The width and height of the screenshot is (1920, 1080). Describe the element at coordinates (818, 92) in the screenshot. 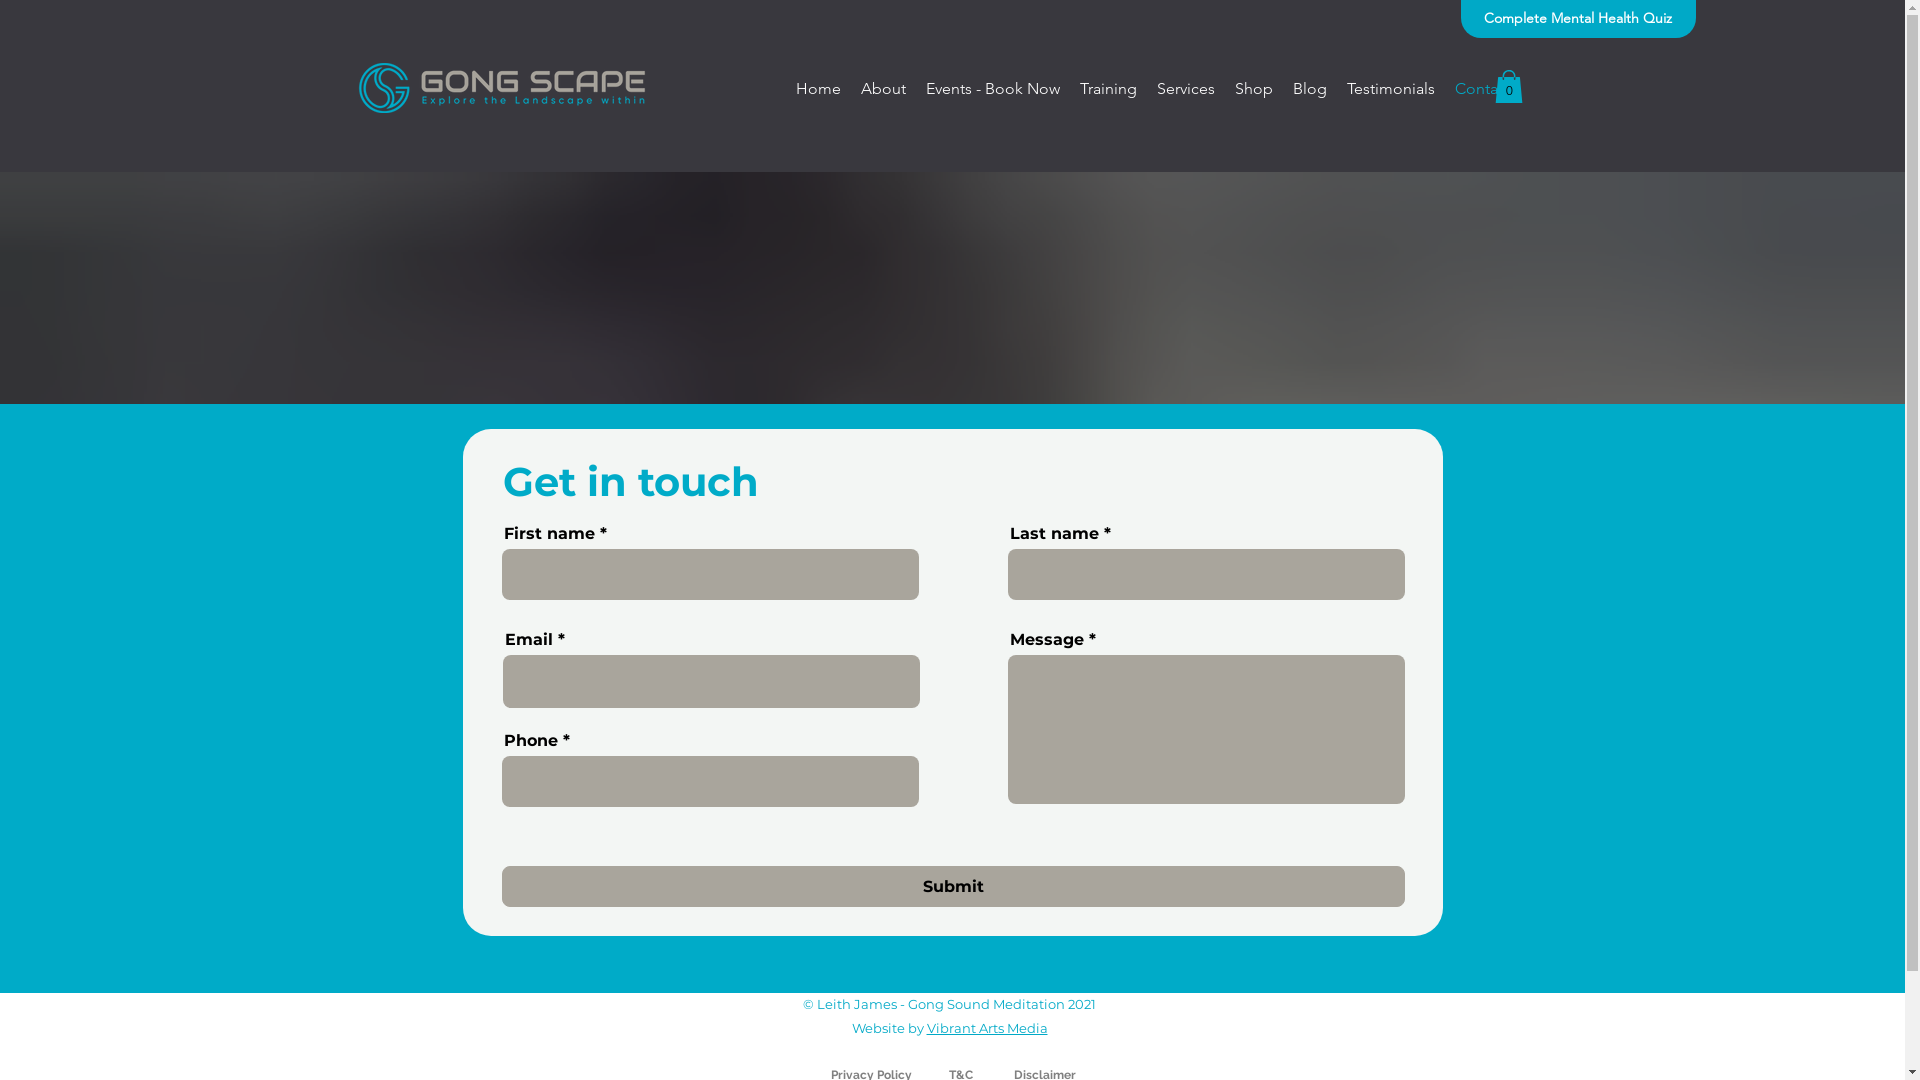

I see `Home` at that location.